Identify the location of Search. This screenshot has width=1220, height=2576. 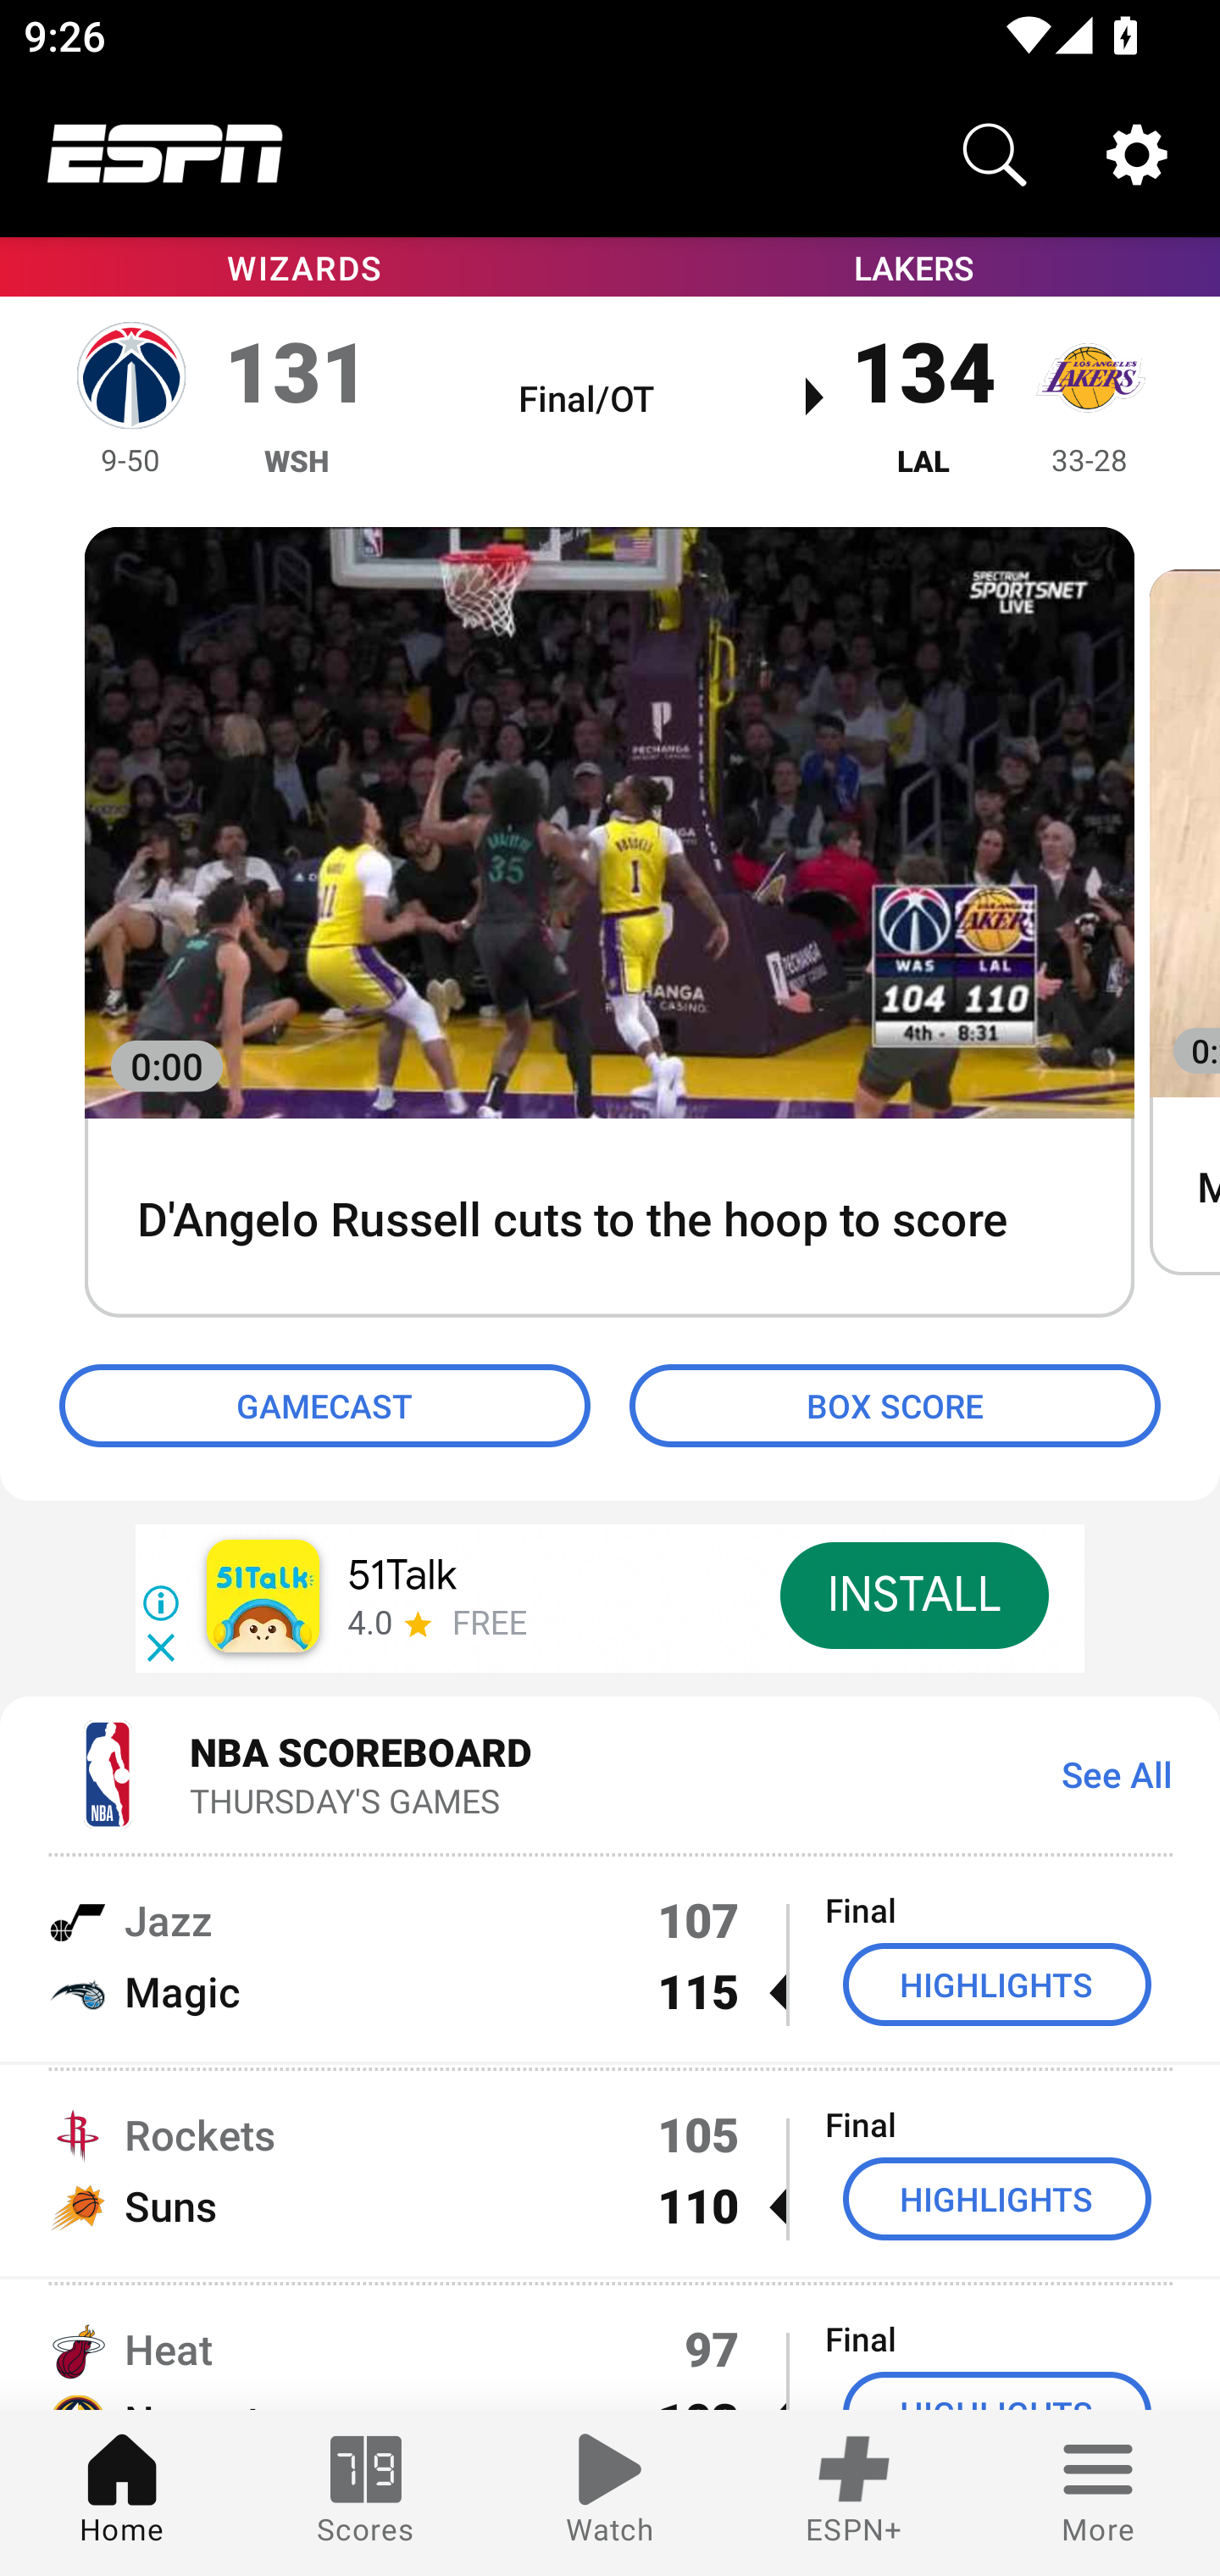
(995, 154).